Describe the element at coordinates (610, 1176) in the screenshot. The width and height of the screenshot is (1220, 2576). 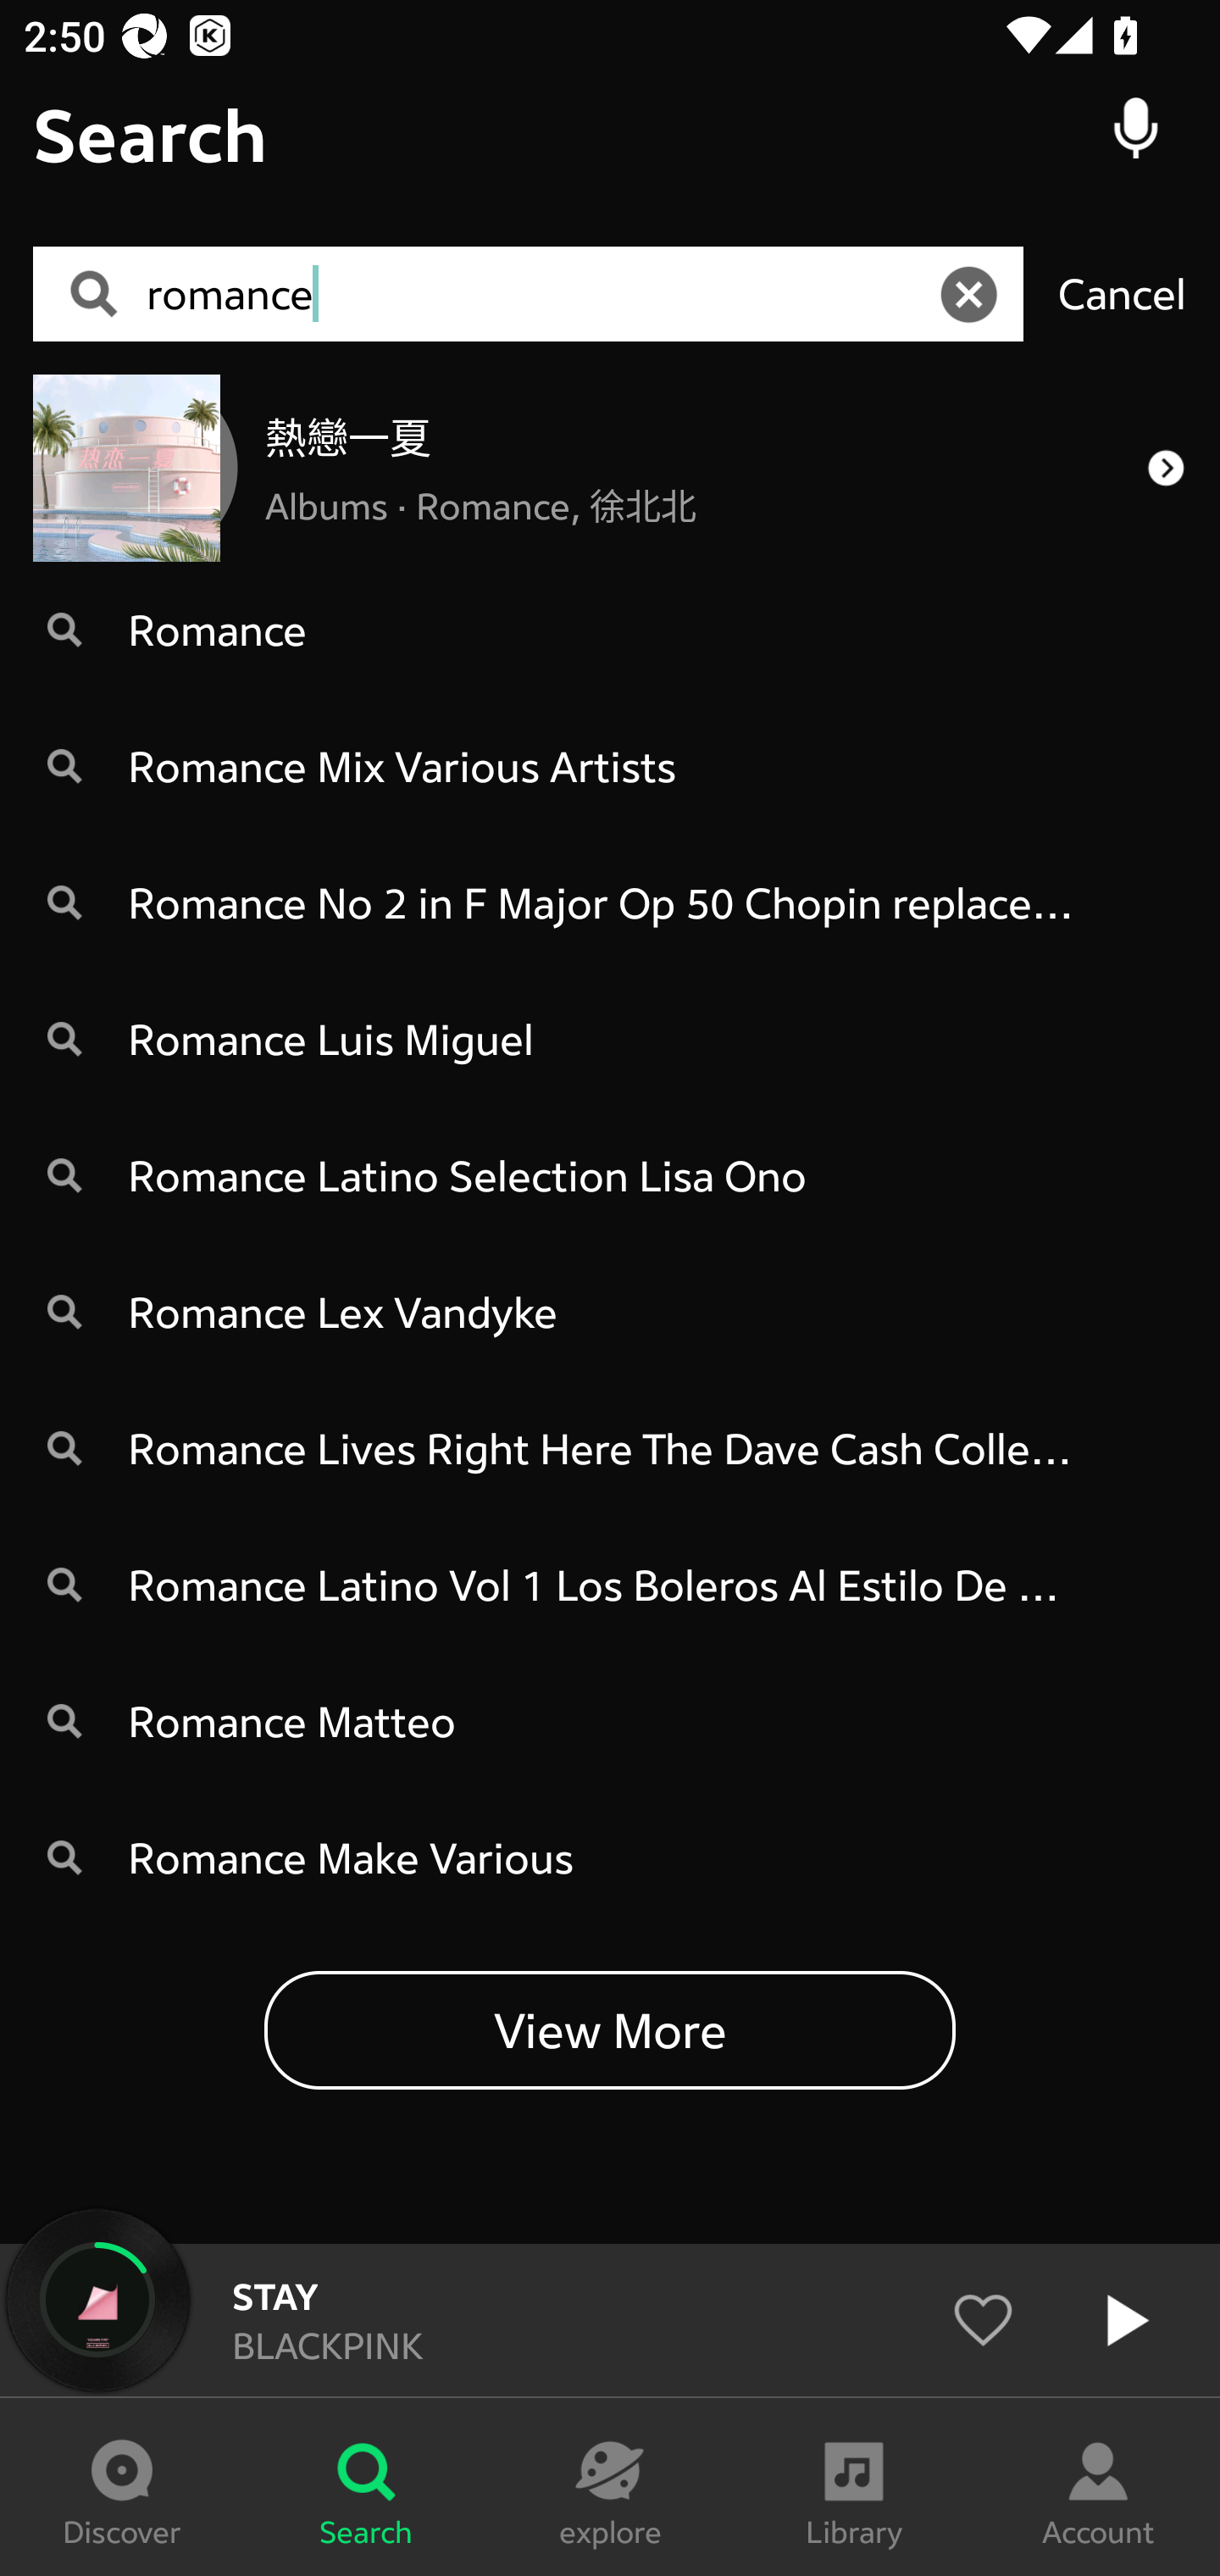
I see `Romance Latino Selection Lisa Ono` at that location.